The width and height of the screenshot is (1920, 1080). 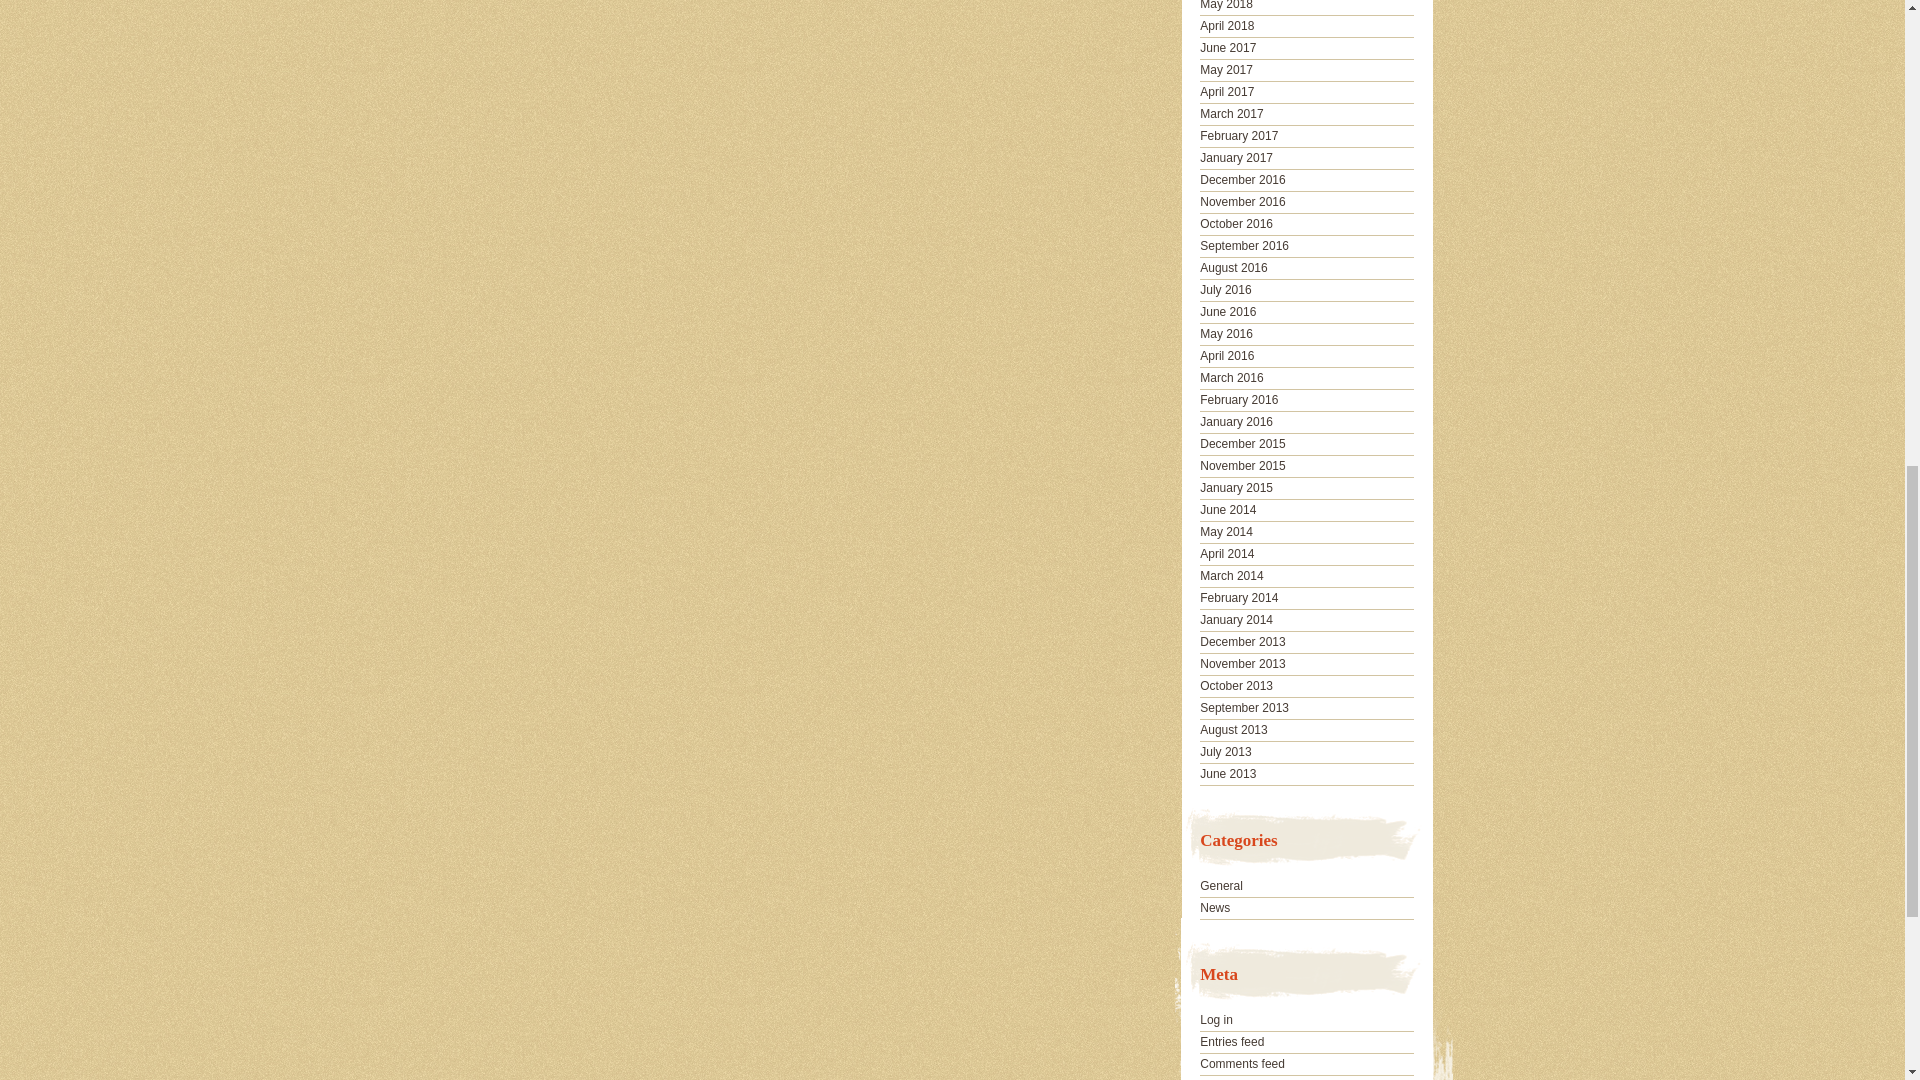 What do you see at coordinates (1226, 69) in the screenshot?
I see `May 2017` at bounding box center [1226, 69].